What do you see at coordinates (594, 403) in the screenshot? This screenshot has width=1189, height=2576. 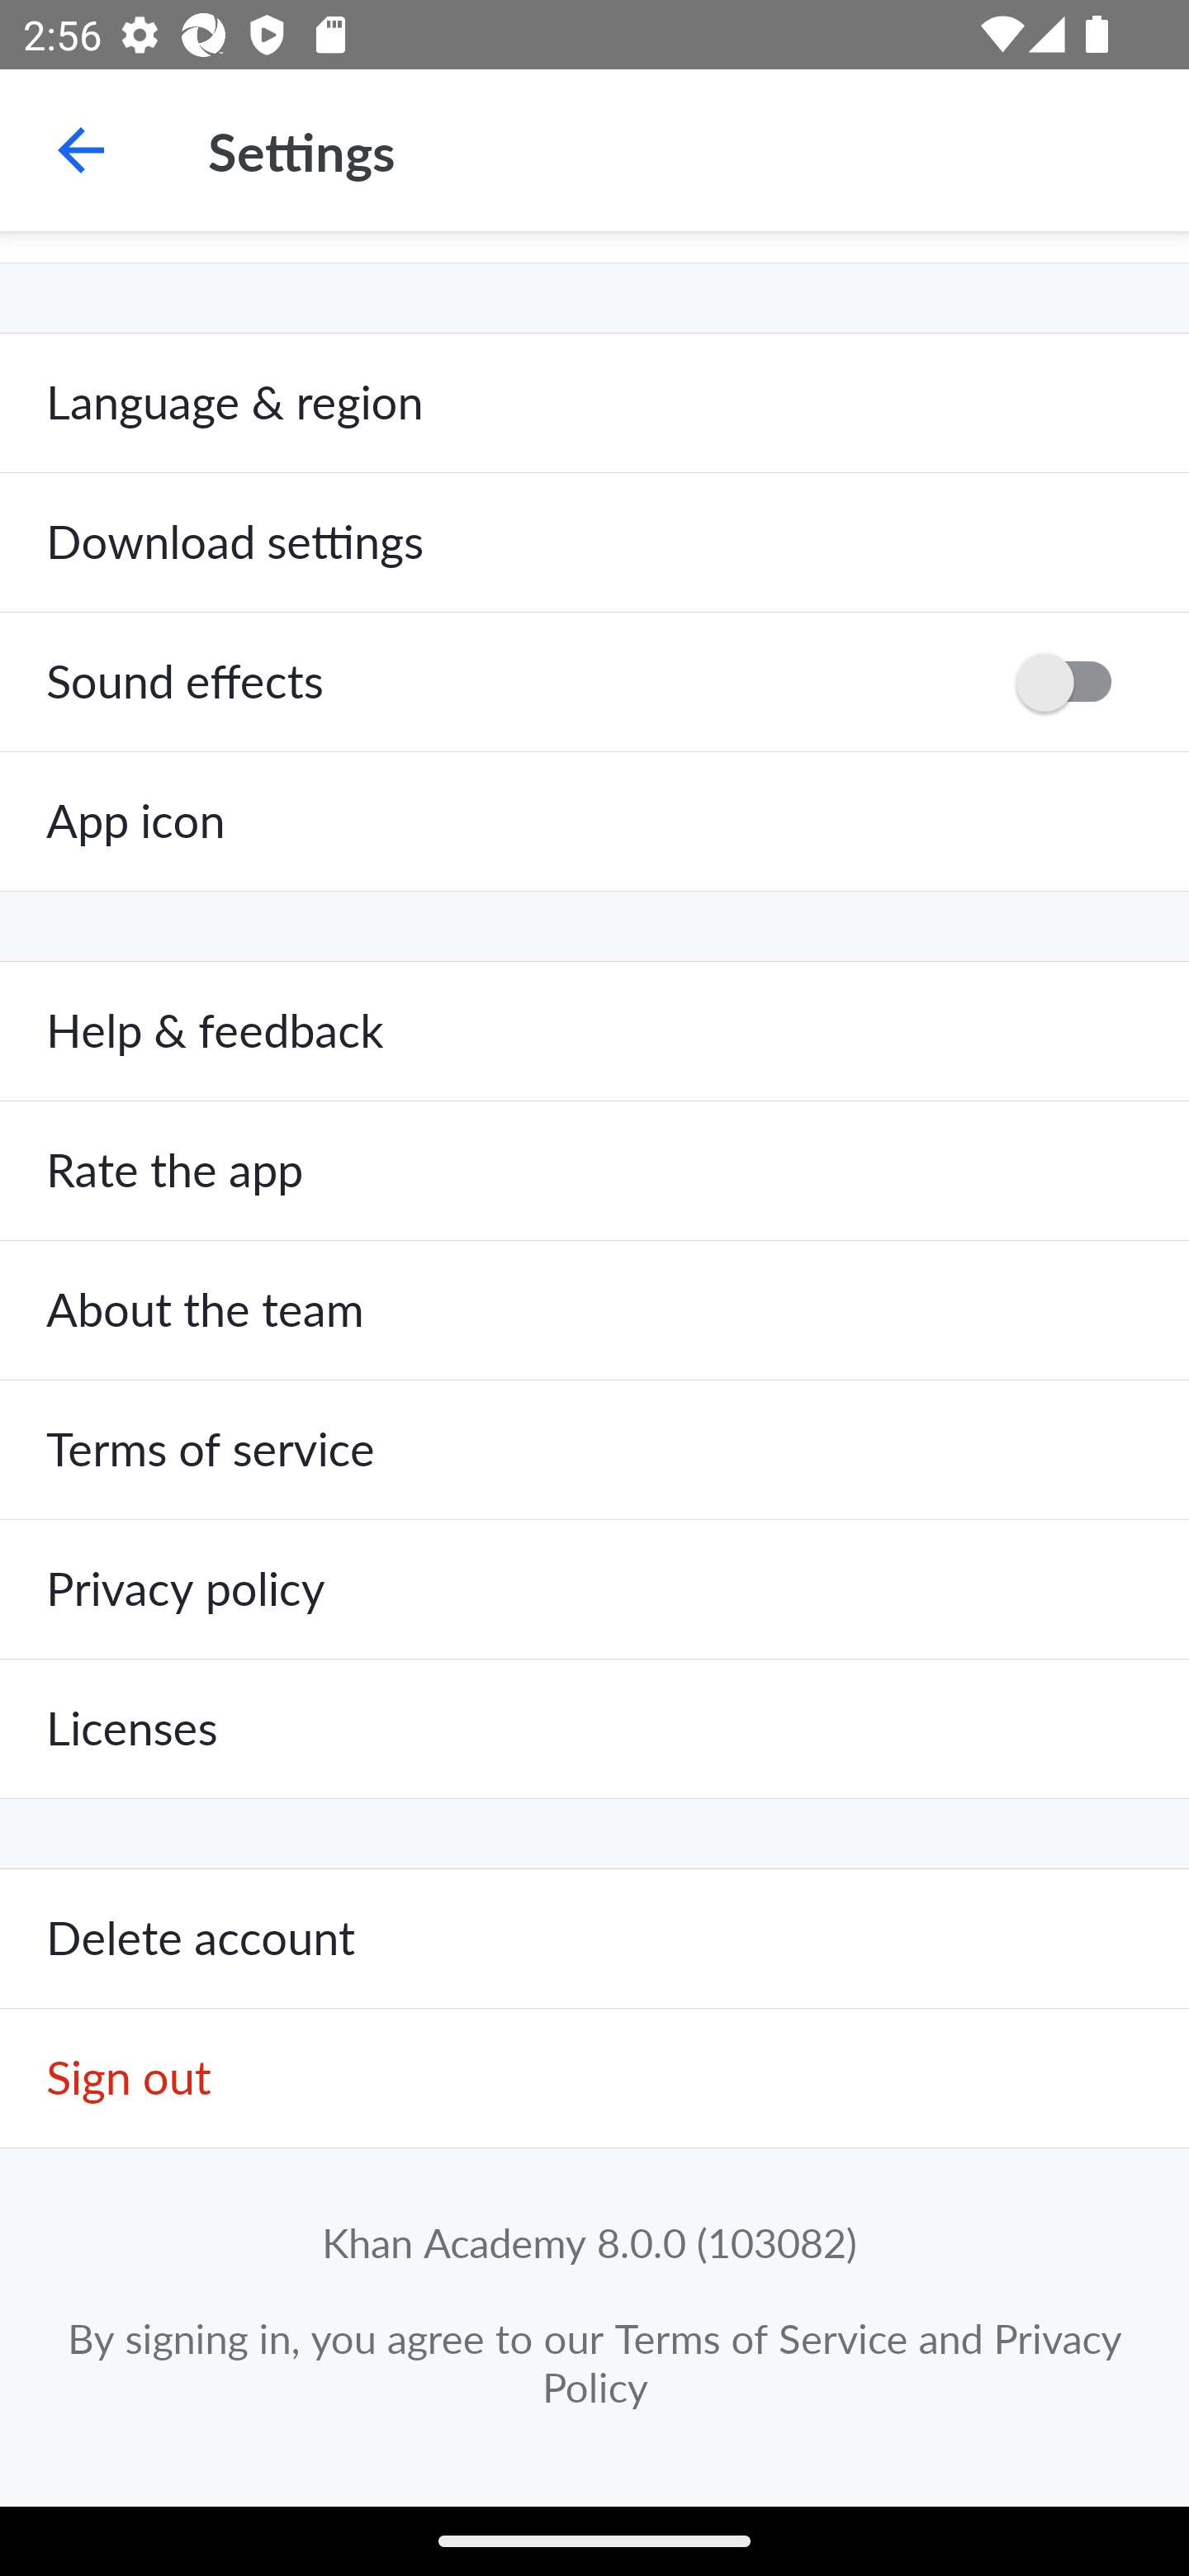 I see `Language & region` at bounding box center [594, 403].